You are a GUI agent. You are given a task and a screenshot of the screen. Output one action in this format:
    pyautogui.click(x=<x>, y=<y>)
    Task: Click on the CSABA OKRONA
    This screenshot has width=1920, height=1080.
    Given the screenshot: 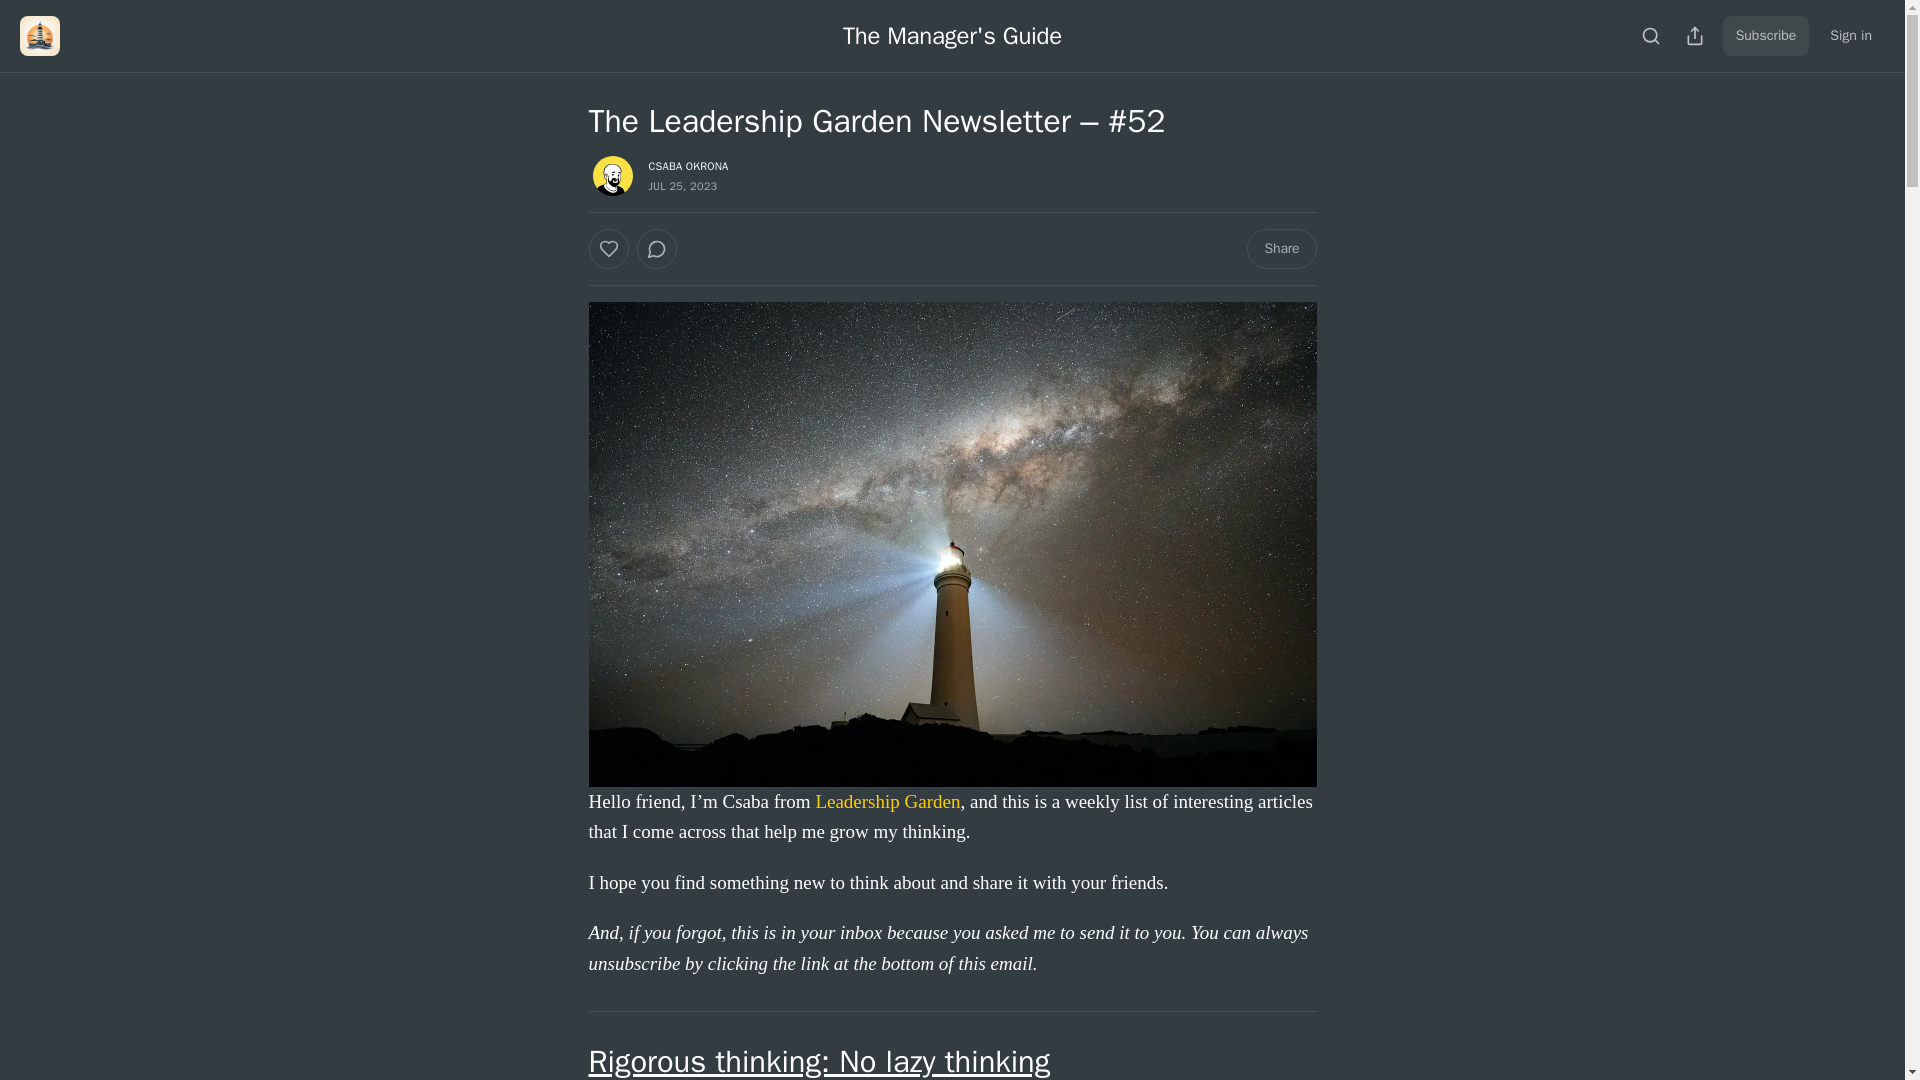 What is the action you would take?
    pyautogui.click(x=688, y=165)
    